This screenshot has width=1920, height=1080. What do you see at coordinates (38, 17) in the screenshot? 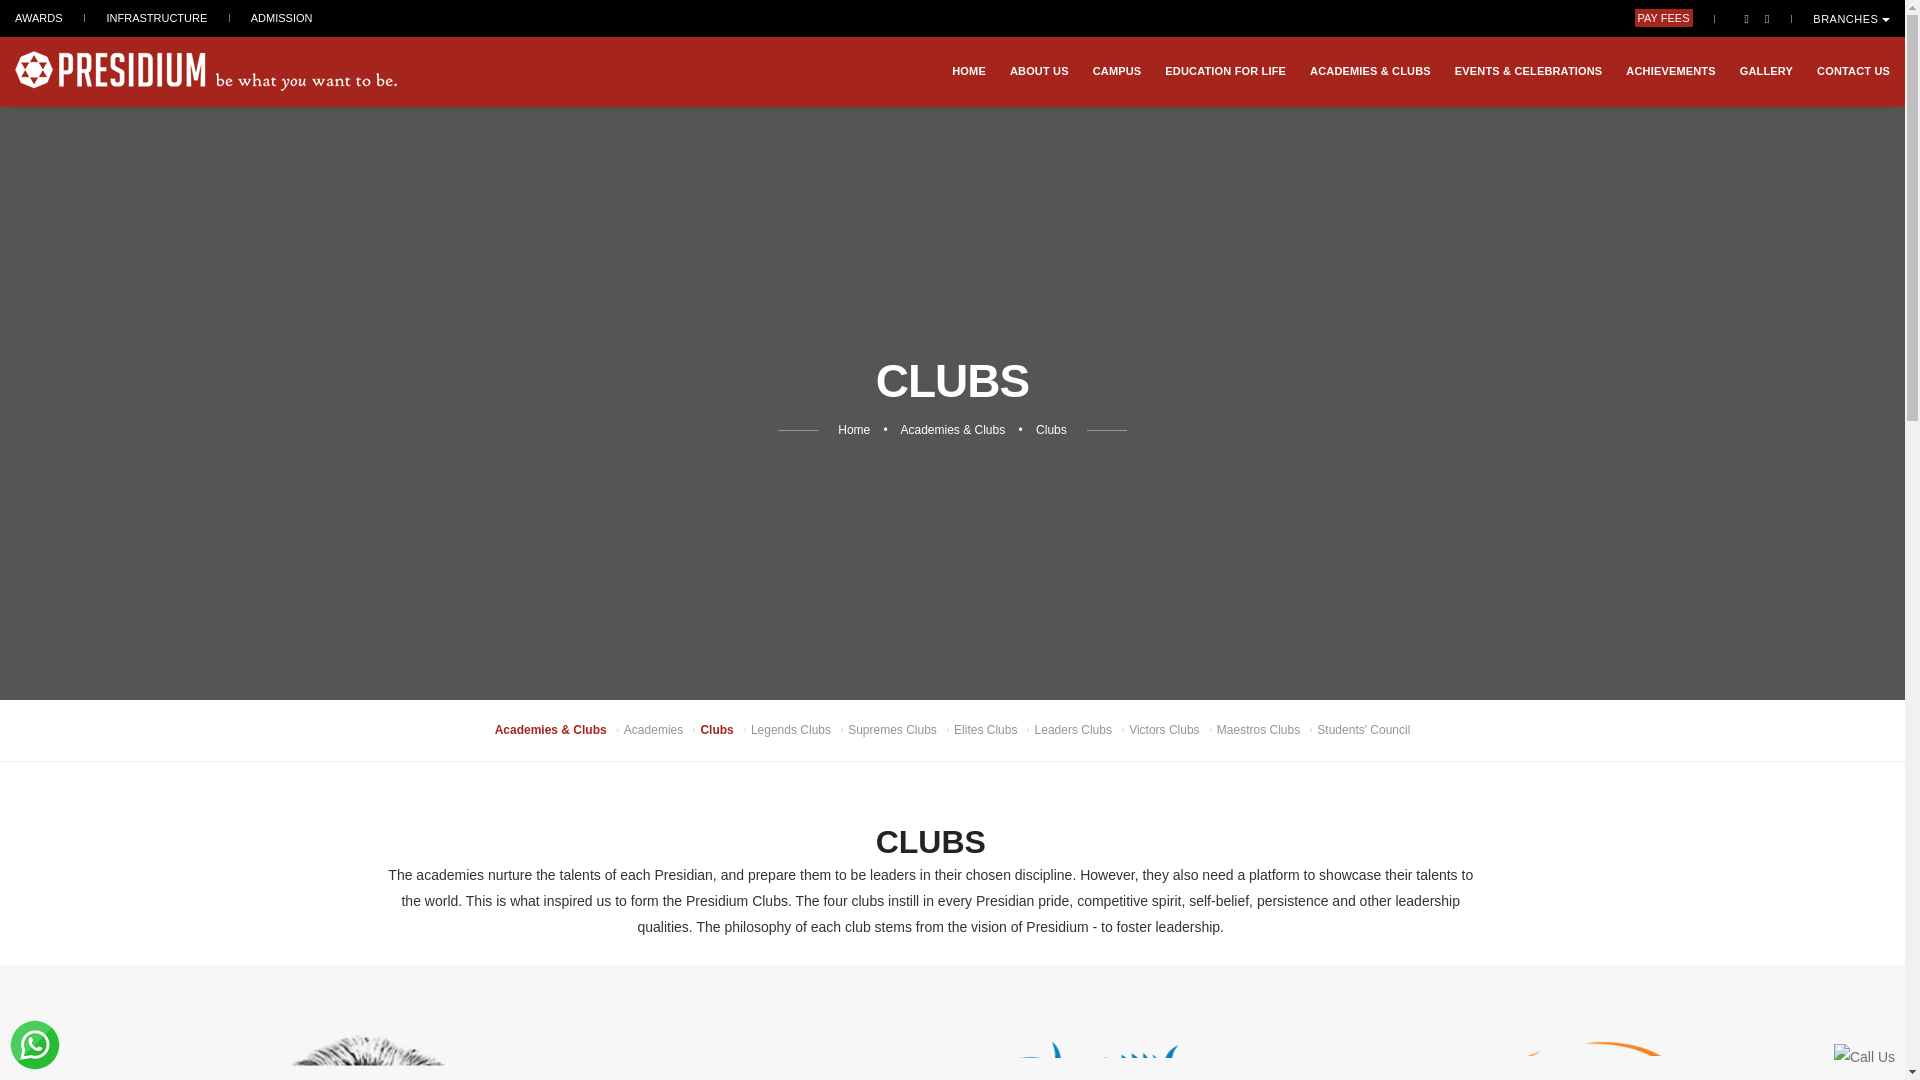
I see `AWARDS` at bounding box center [38, 17].